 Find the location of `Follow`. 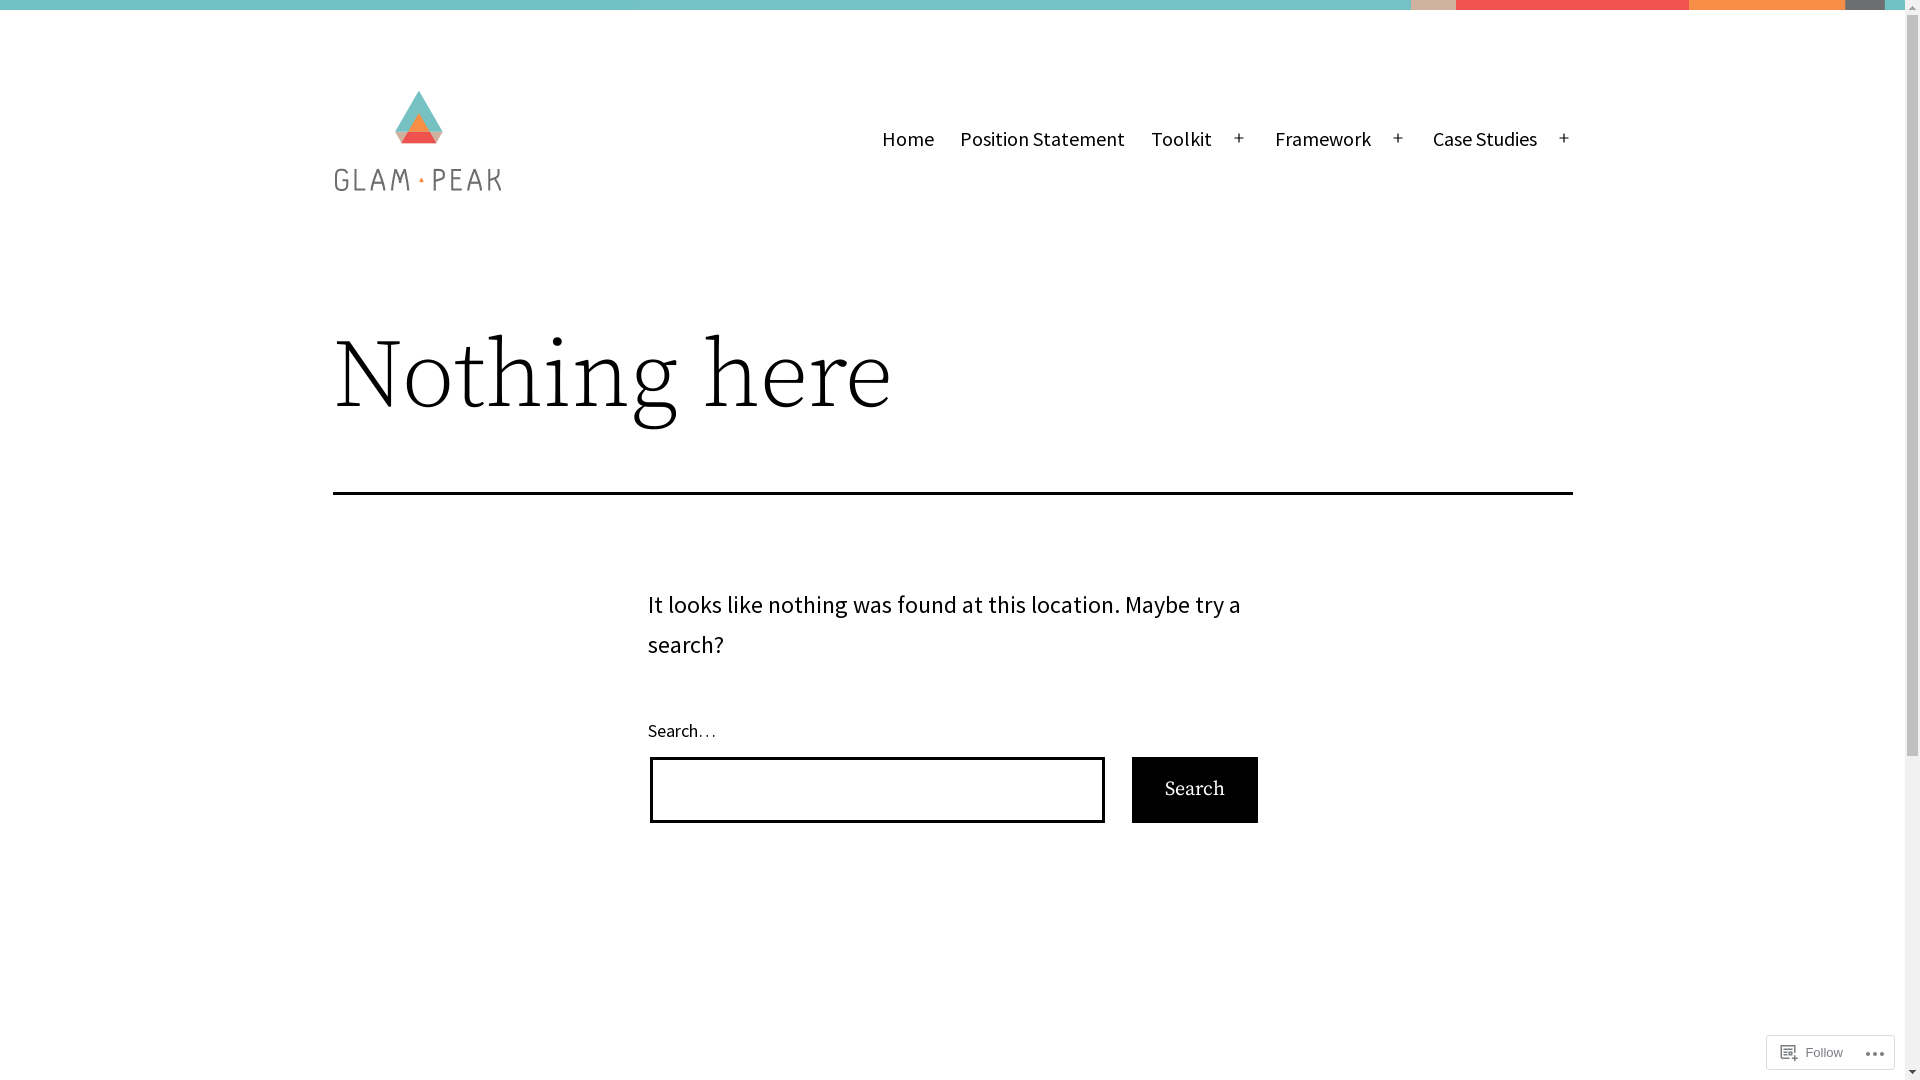

Follow is located at coordinates (1812, 1052).